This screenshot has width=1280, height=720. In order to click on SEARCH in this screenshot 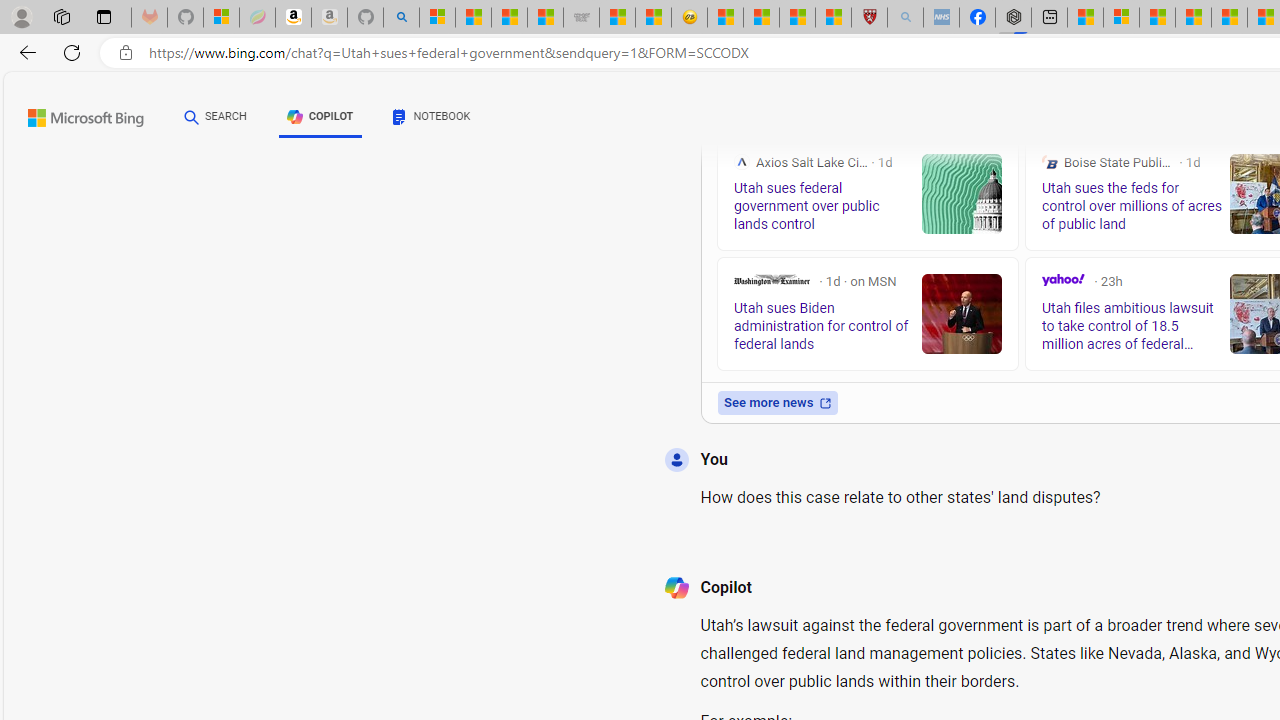, I will do `click(215, 116)`.